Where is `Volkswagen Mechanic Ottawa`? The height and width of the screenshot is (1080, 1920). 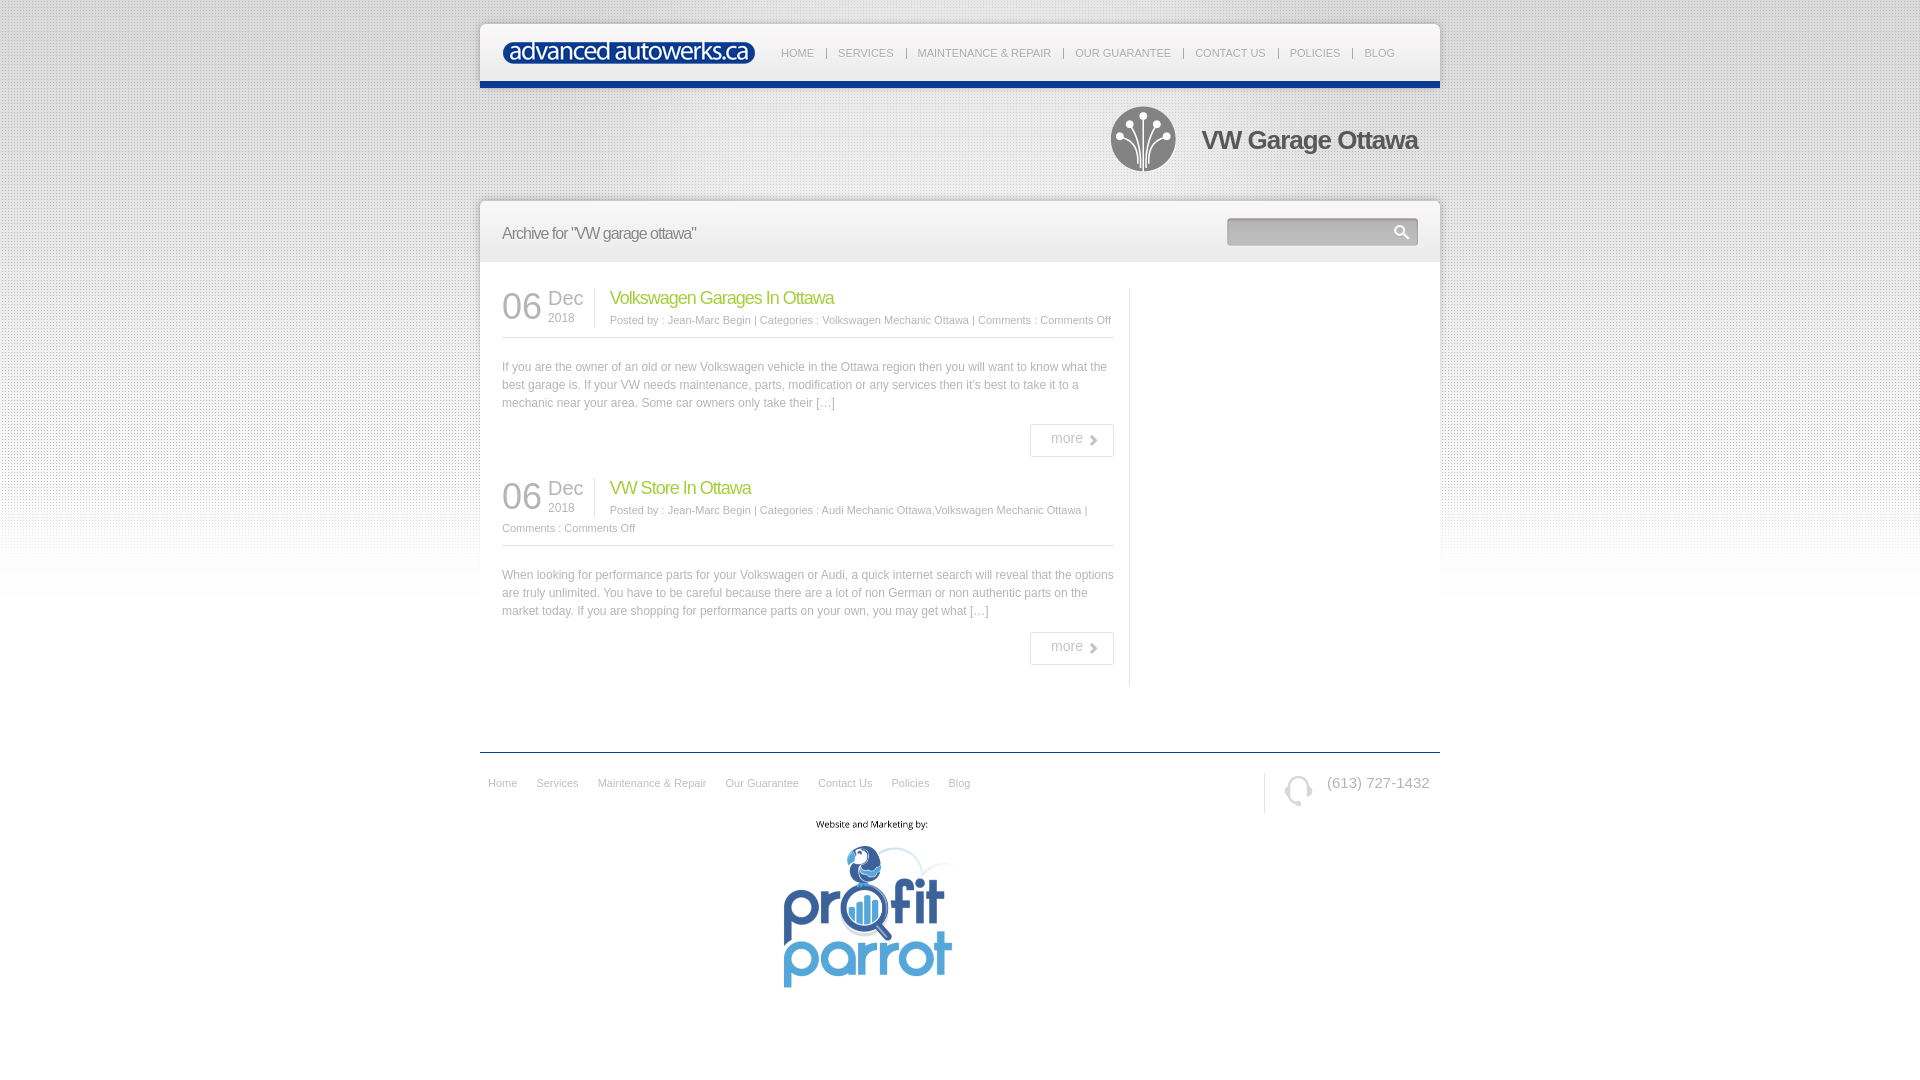
Volkswagen Mechanic Ottawa is located at coordinates (1008, 510).